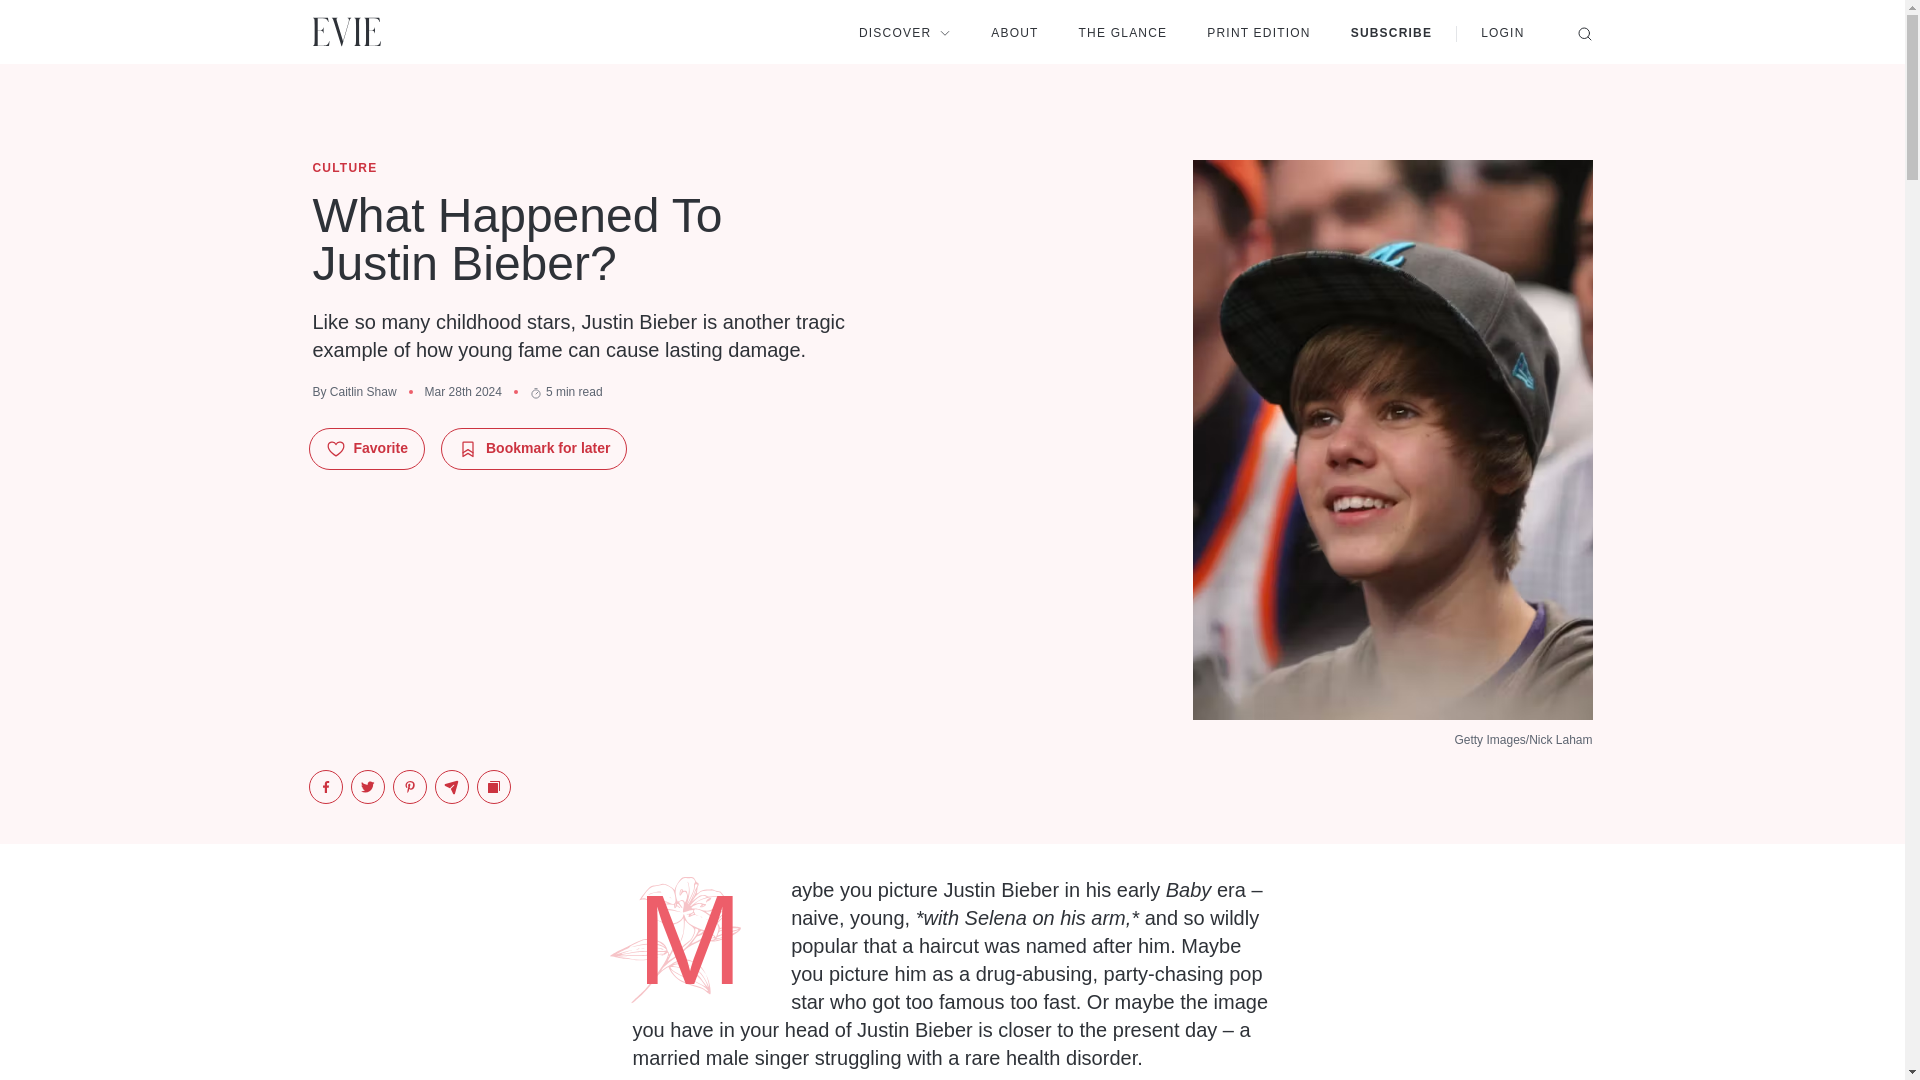 The width and height of the screenshot is (1920, 1080). Describe the element at coordinates (493, 786) in the screenshot. I see `Copy to Clipboard` at that location.